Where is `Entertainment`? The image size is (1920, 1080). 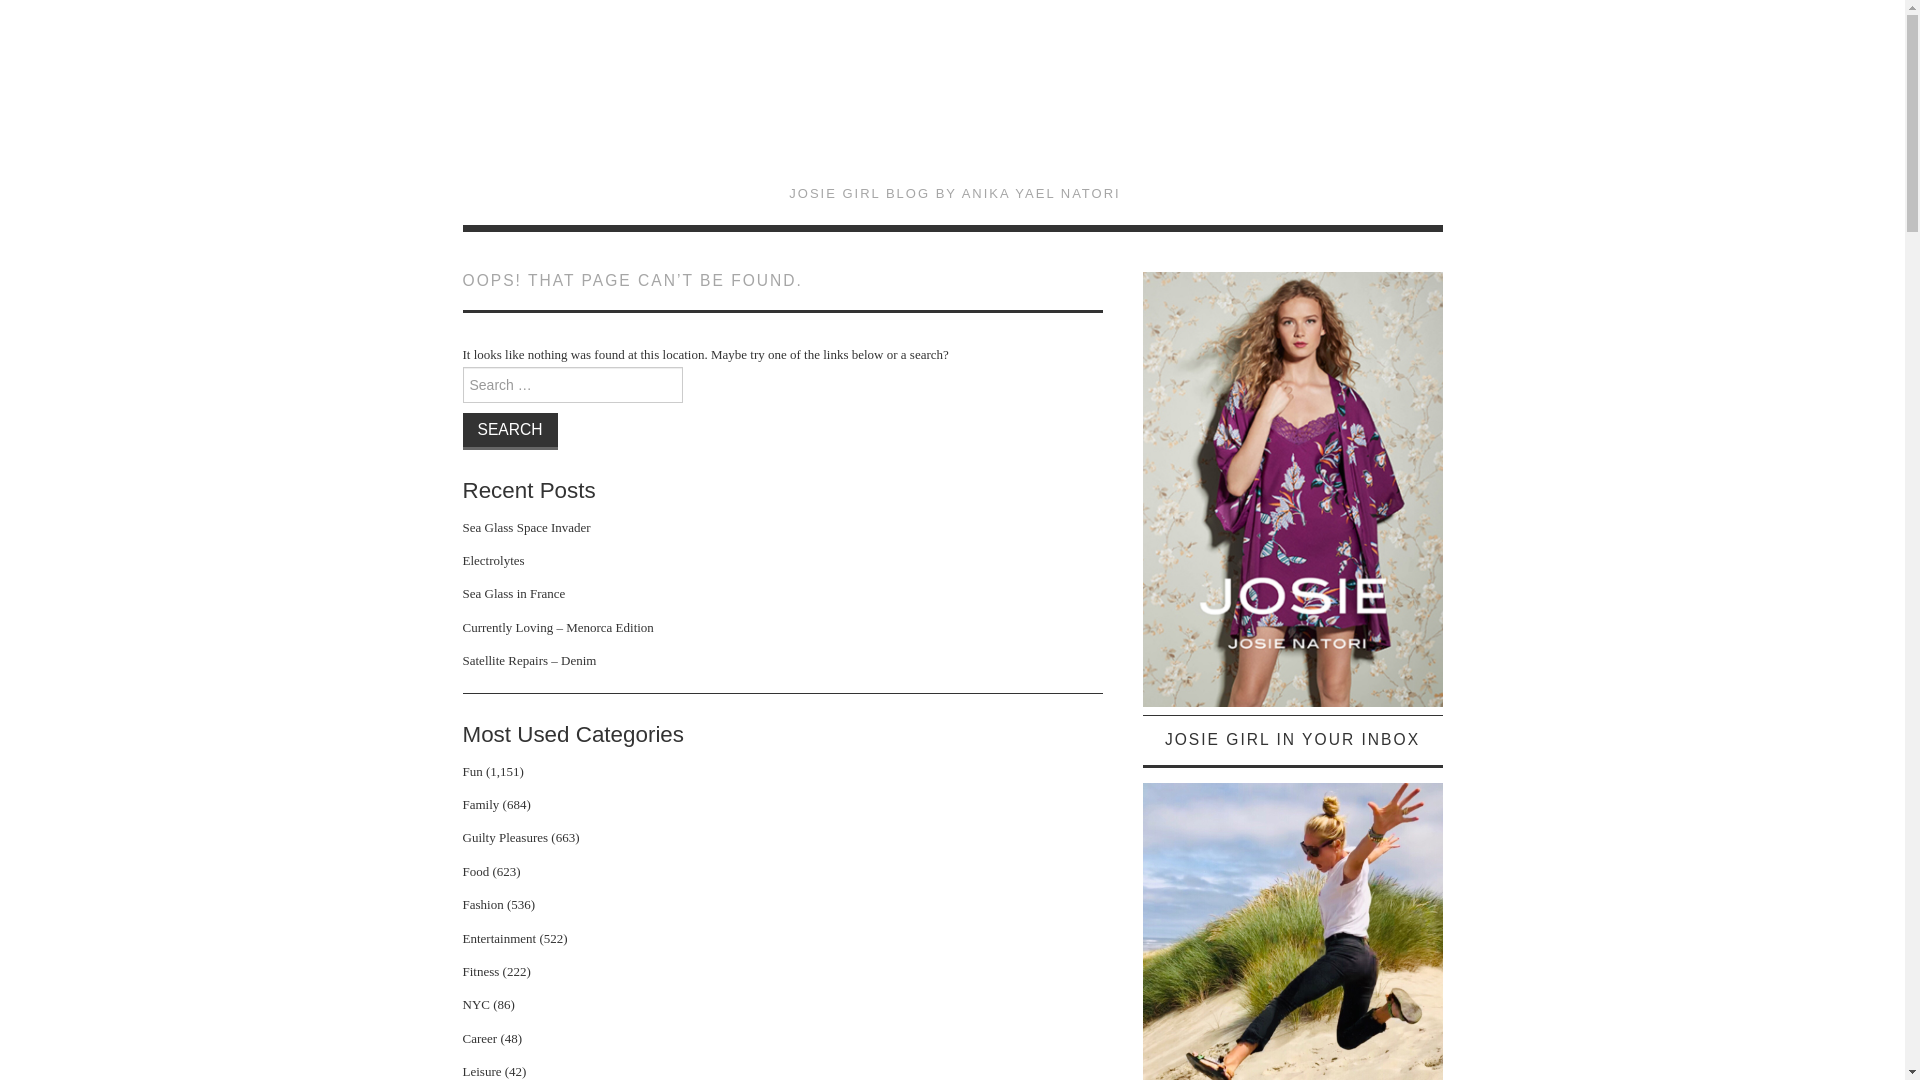 Entertainment is located at coordinates (498, 938).